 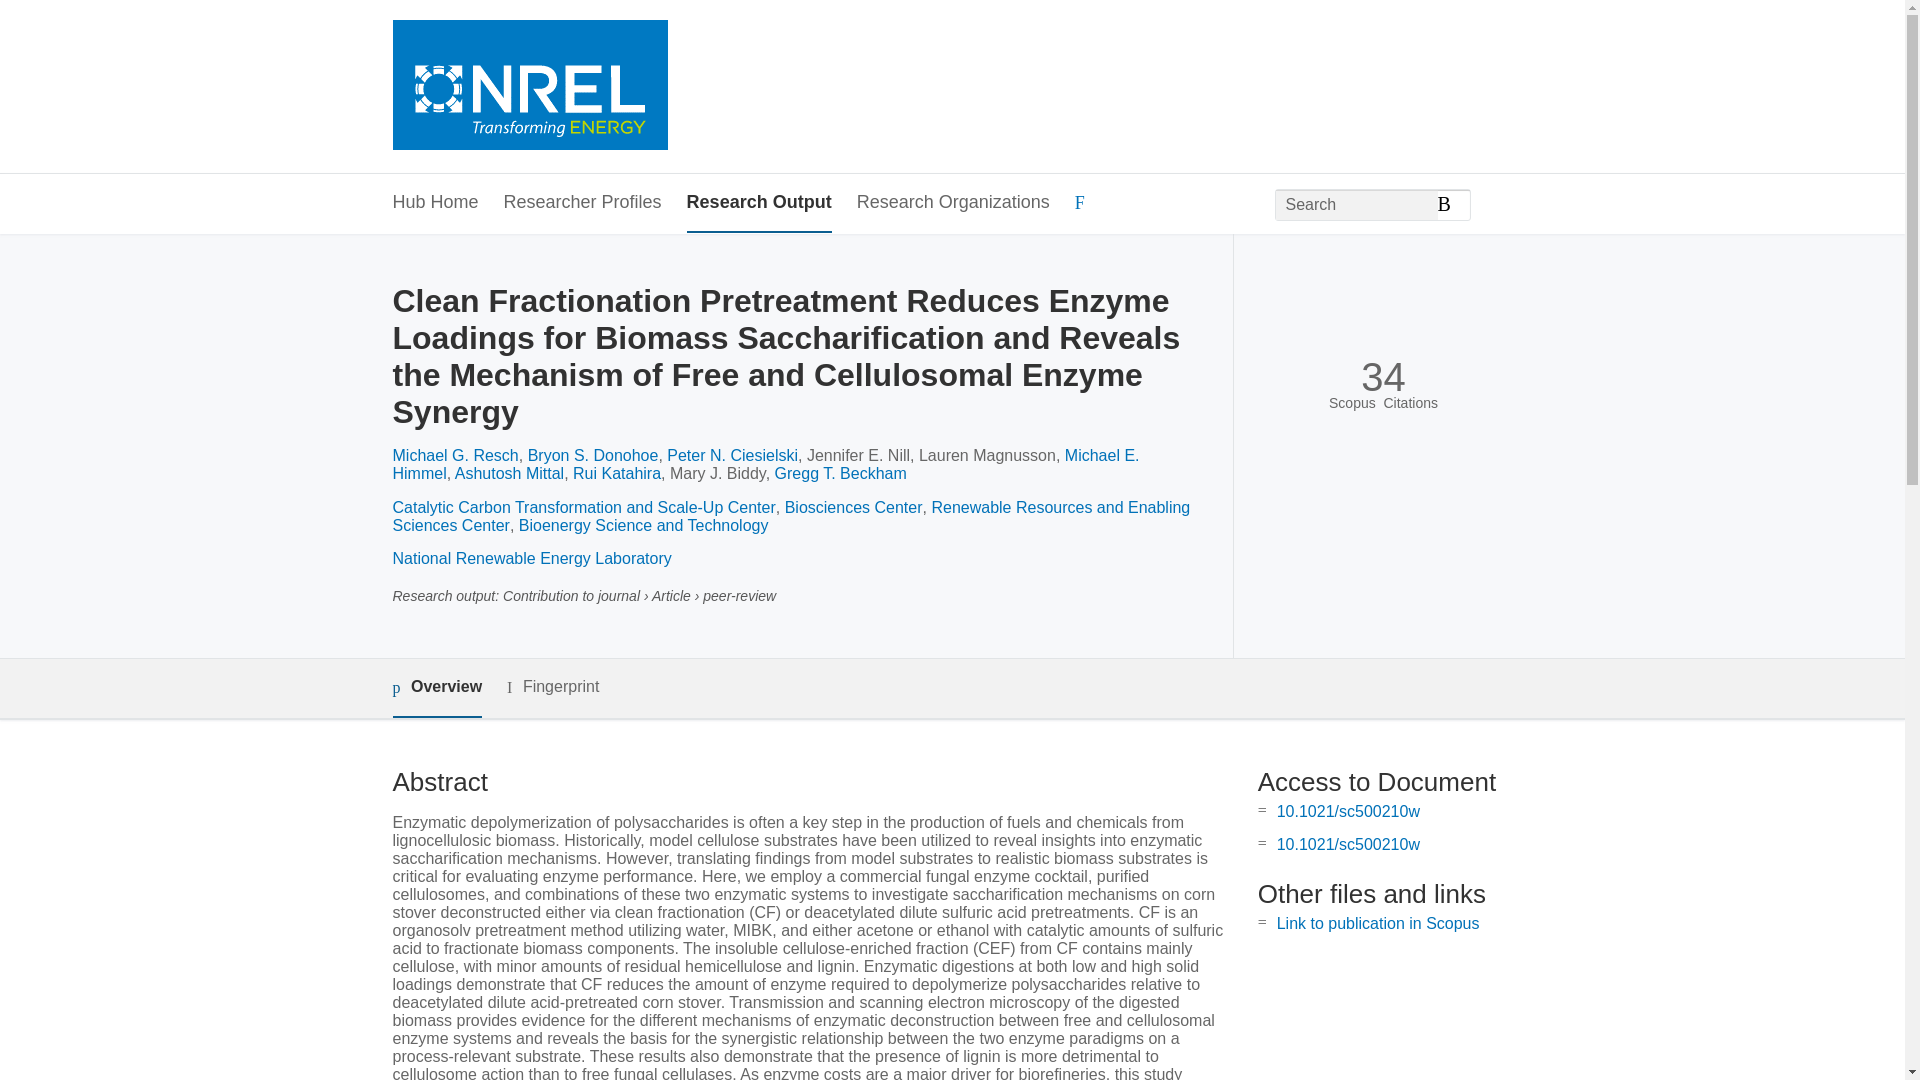 I want to click on Overview, so click(x=436, y=688).